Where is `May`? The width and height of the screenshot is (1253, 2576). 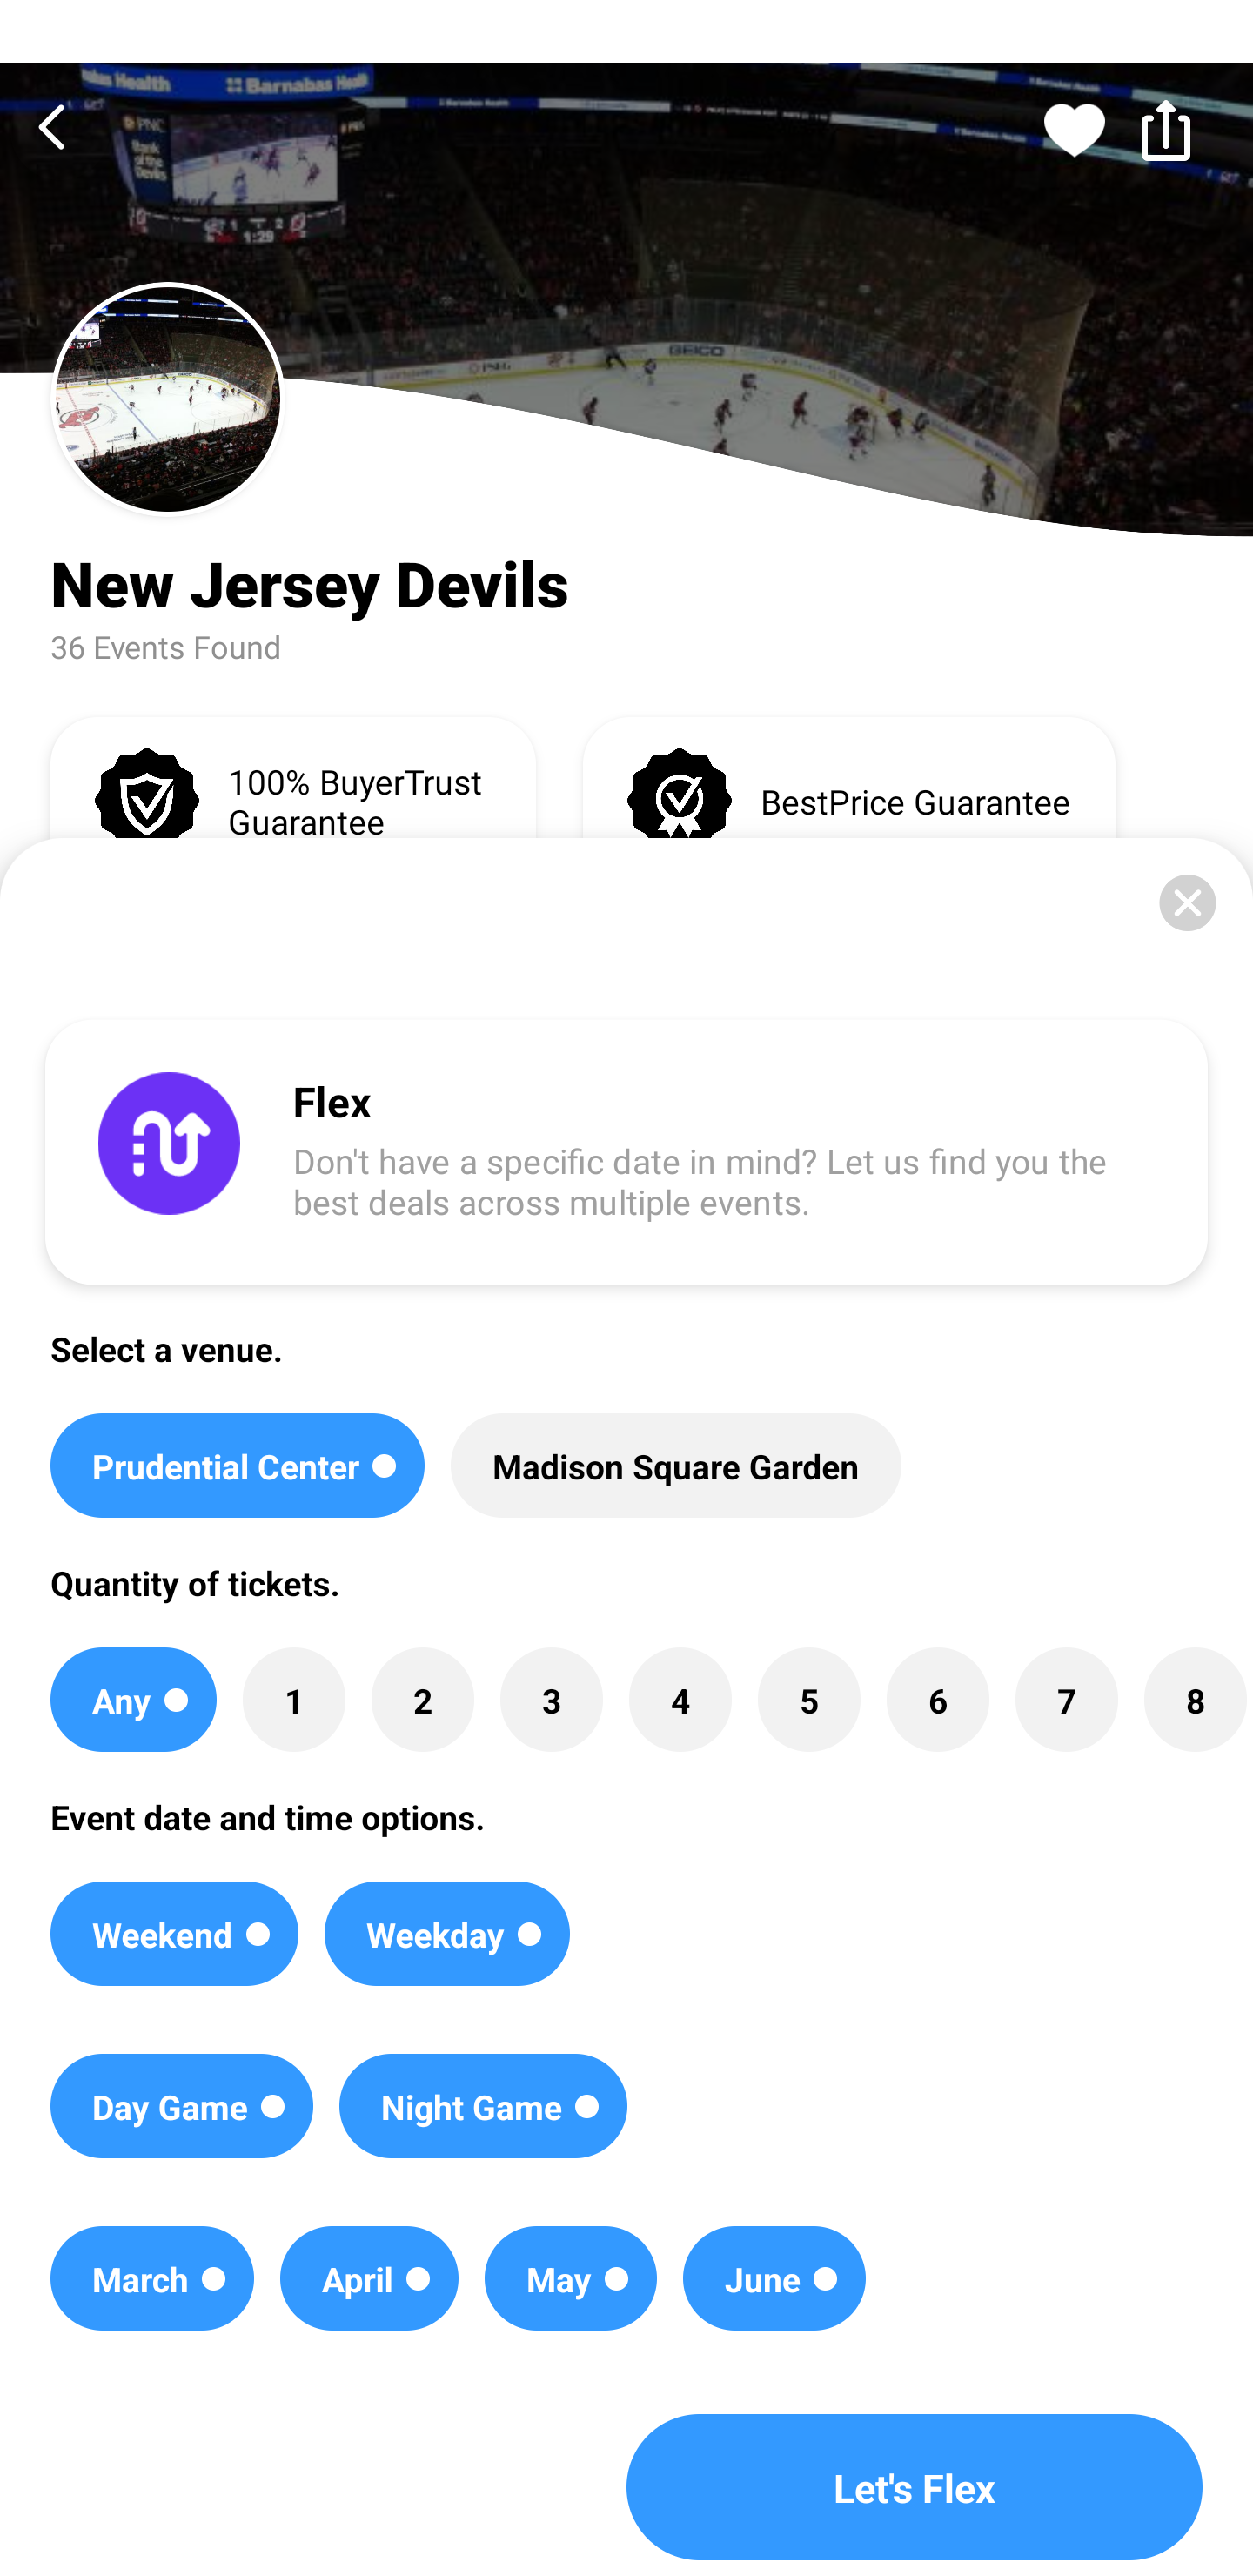 May is located at coordinates (571, 2278).